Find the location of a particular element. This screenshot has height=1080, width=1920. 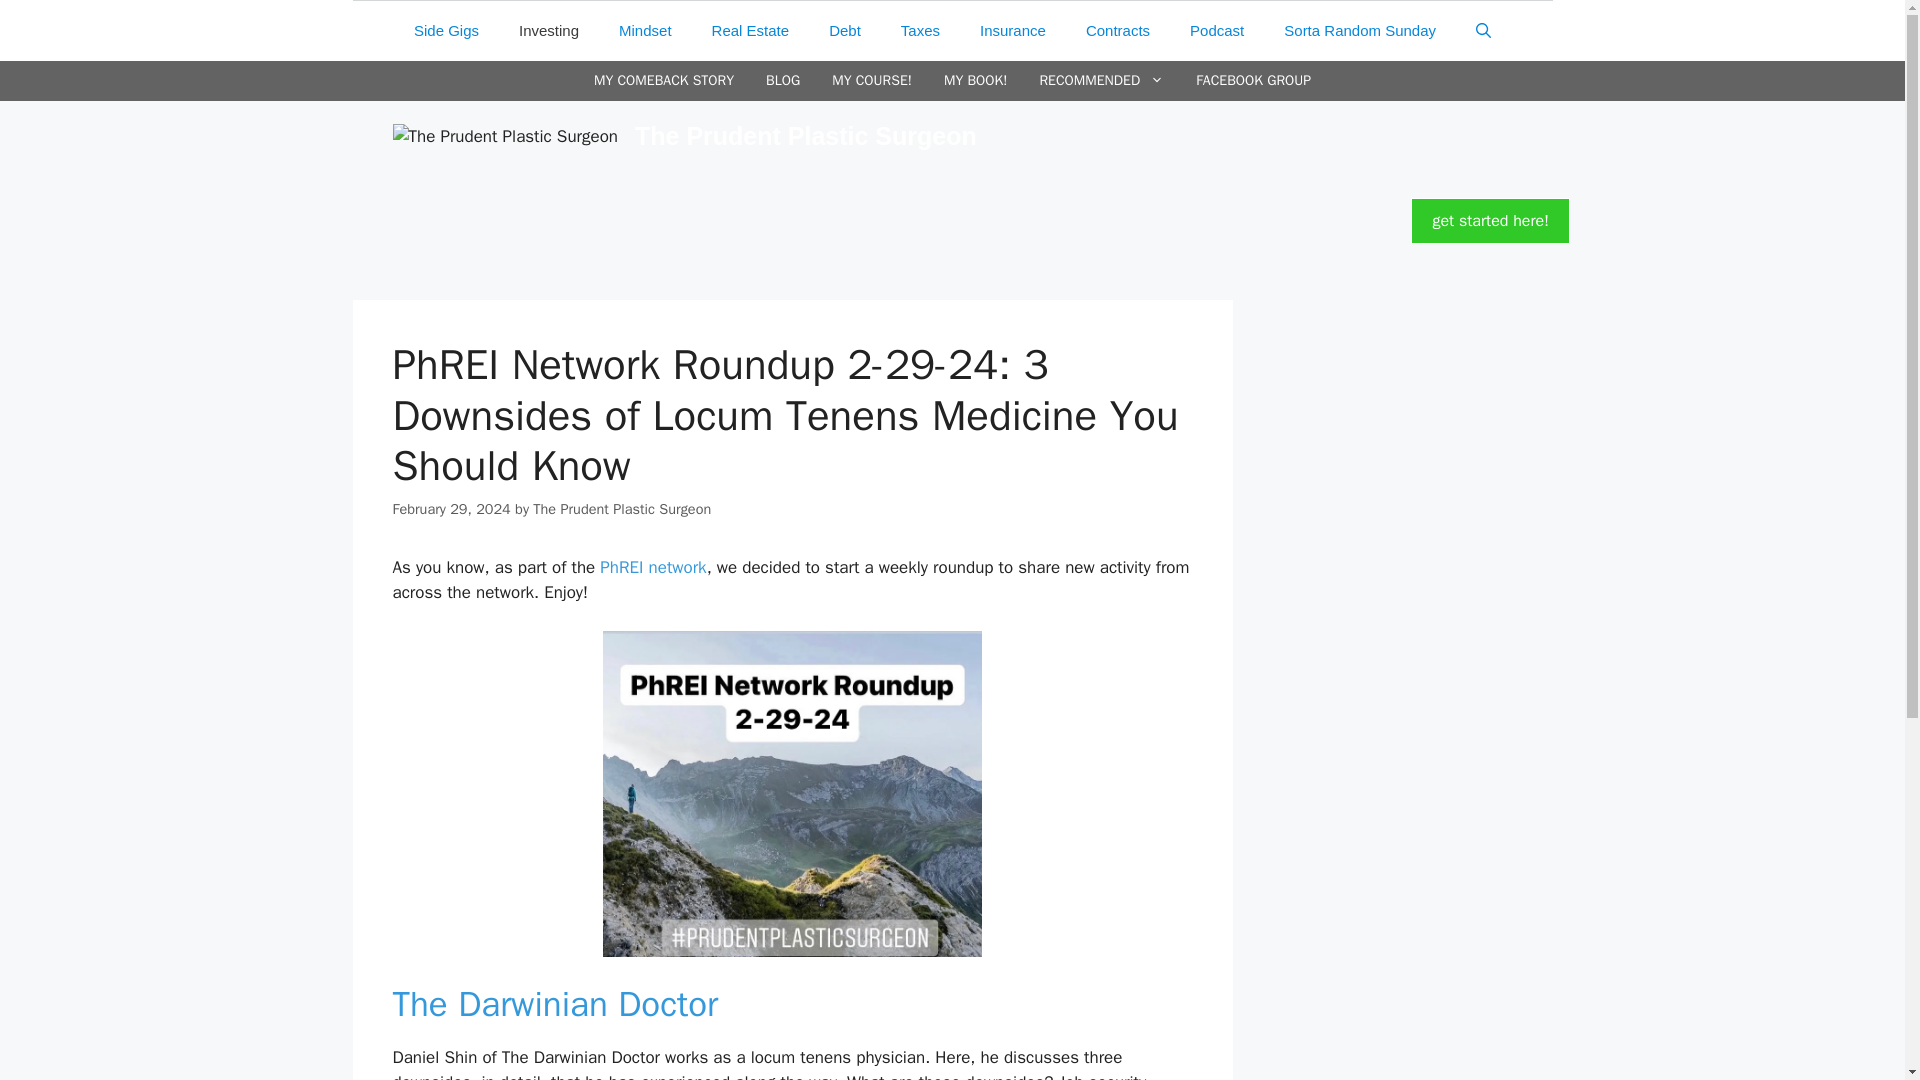

Taxes is located at coordinates (920, 30).